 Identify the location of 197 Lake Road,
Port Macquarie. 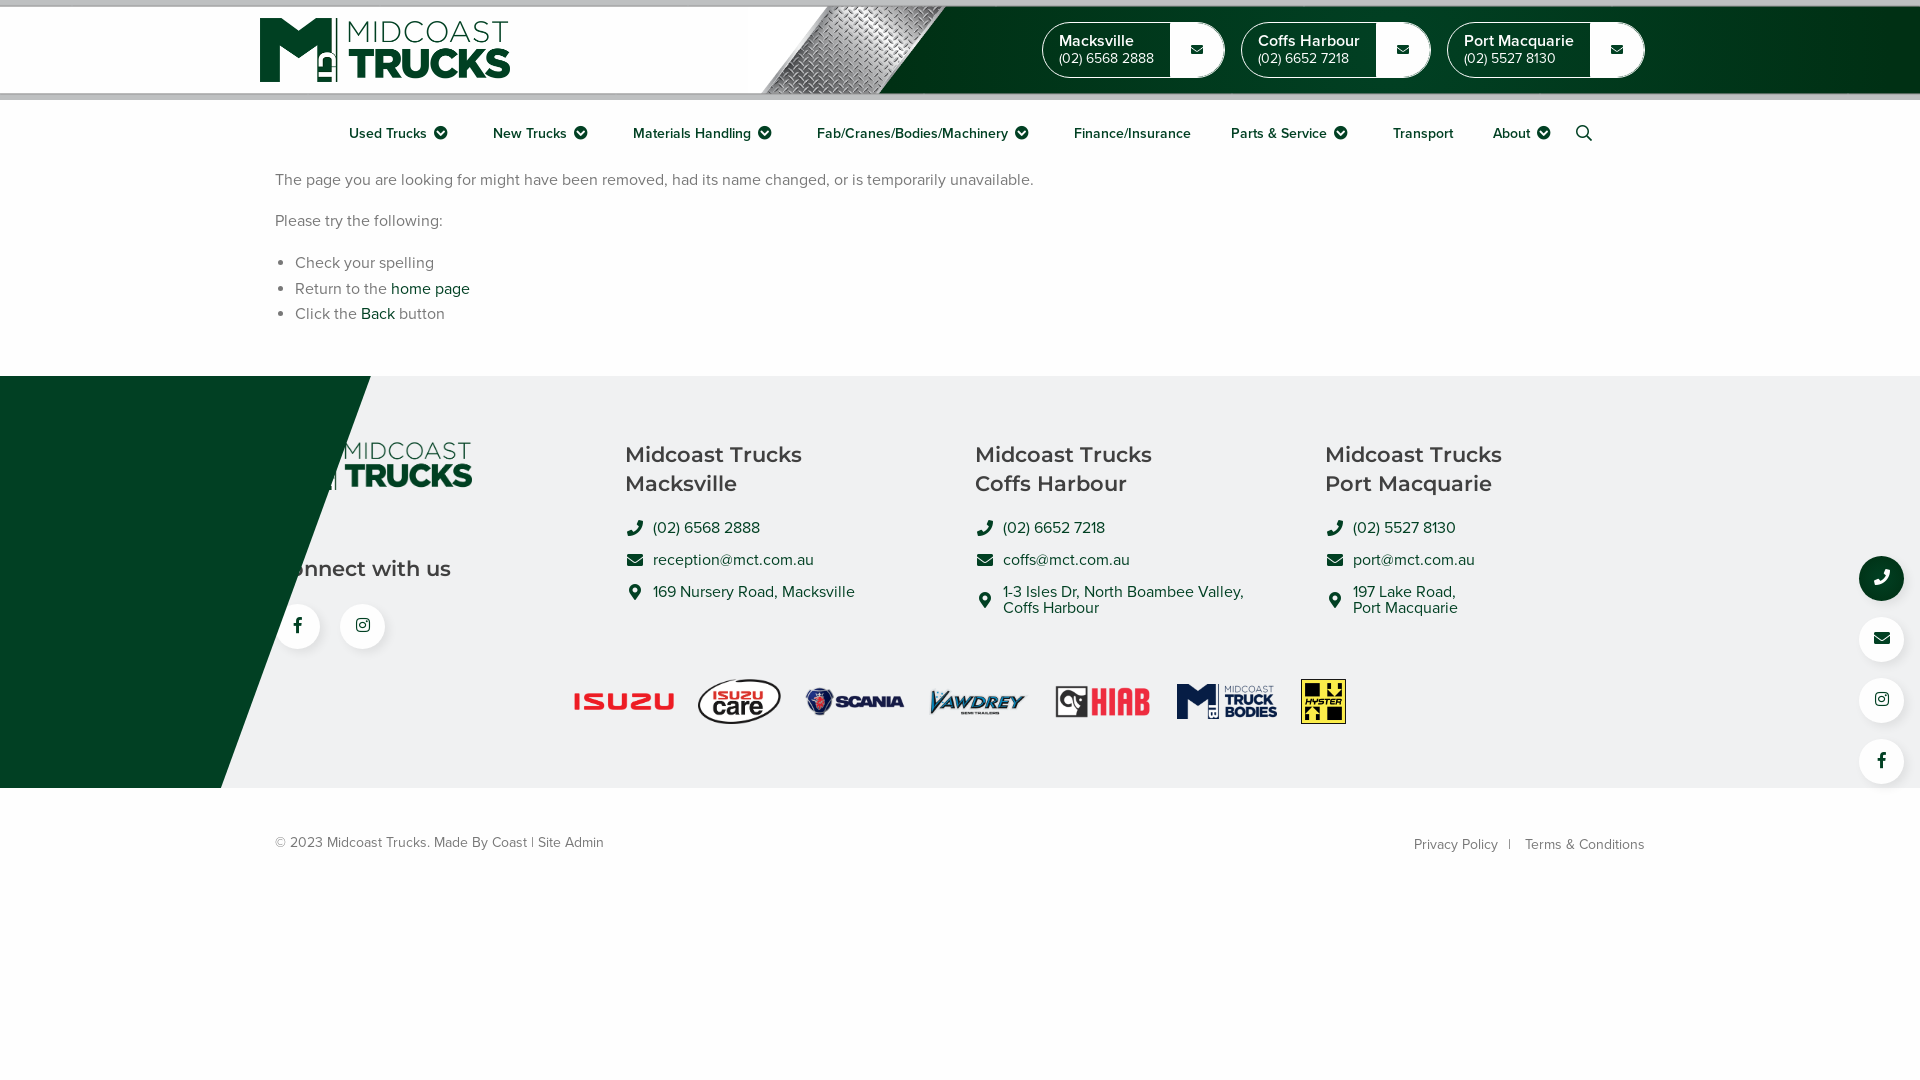
(1485, 600).